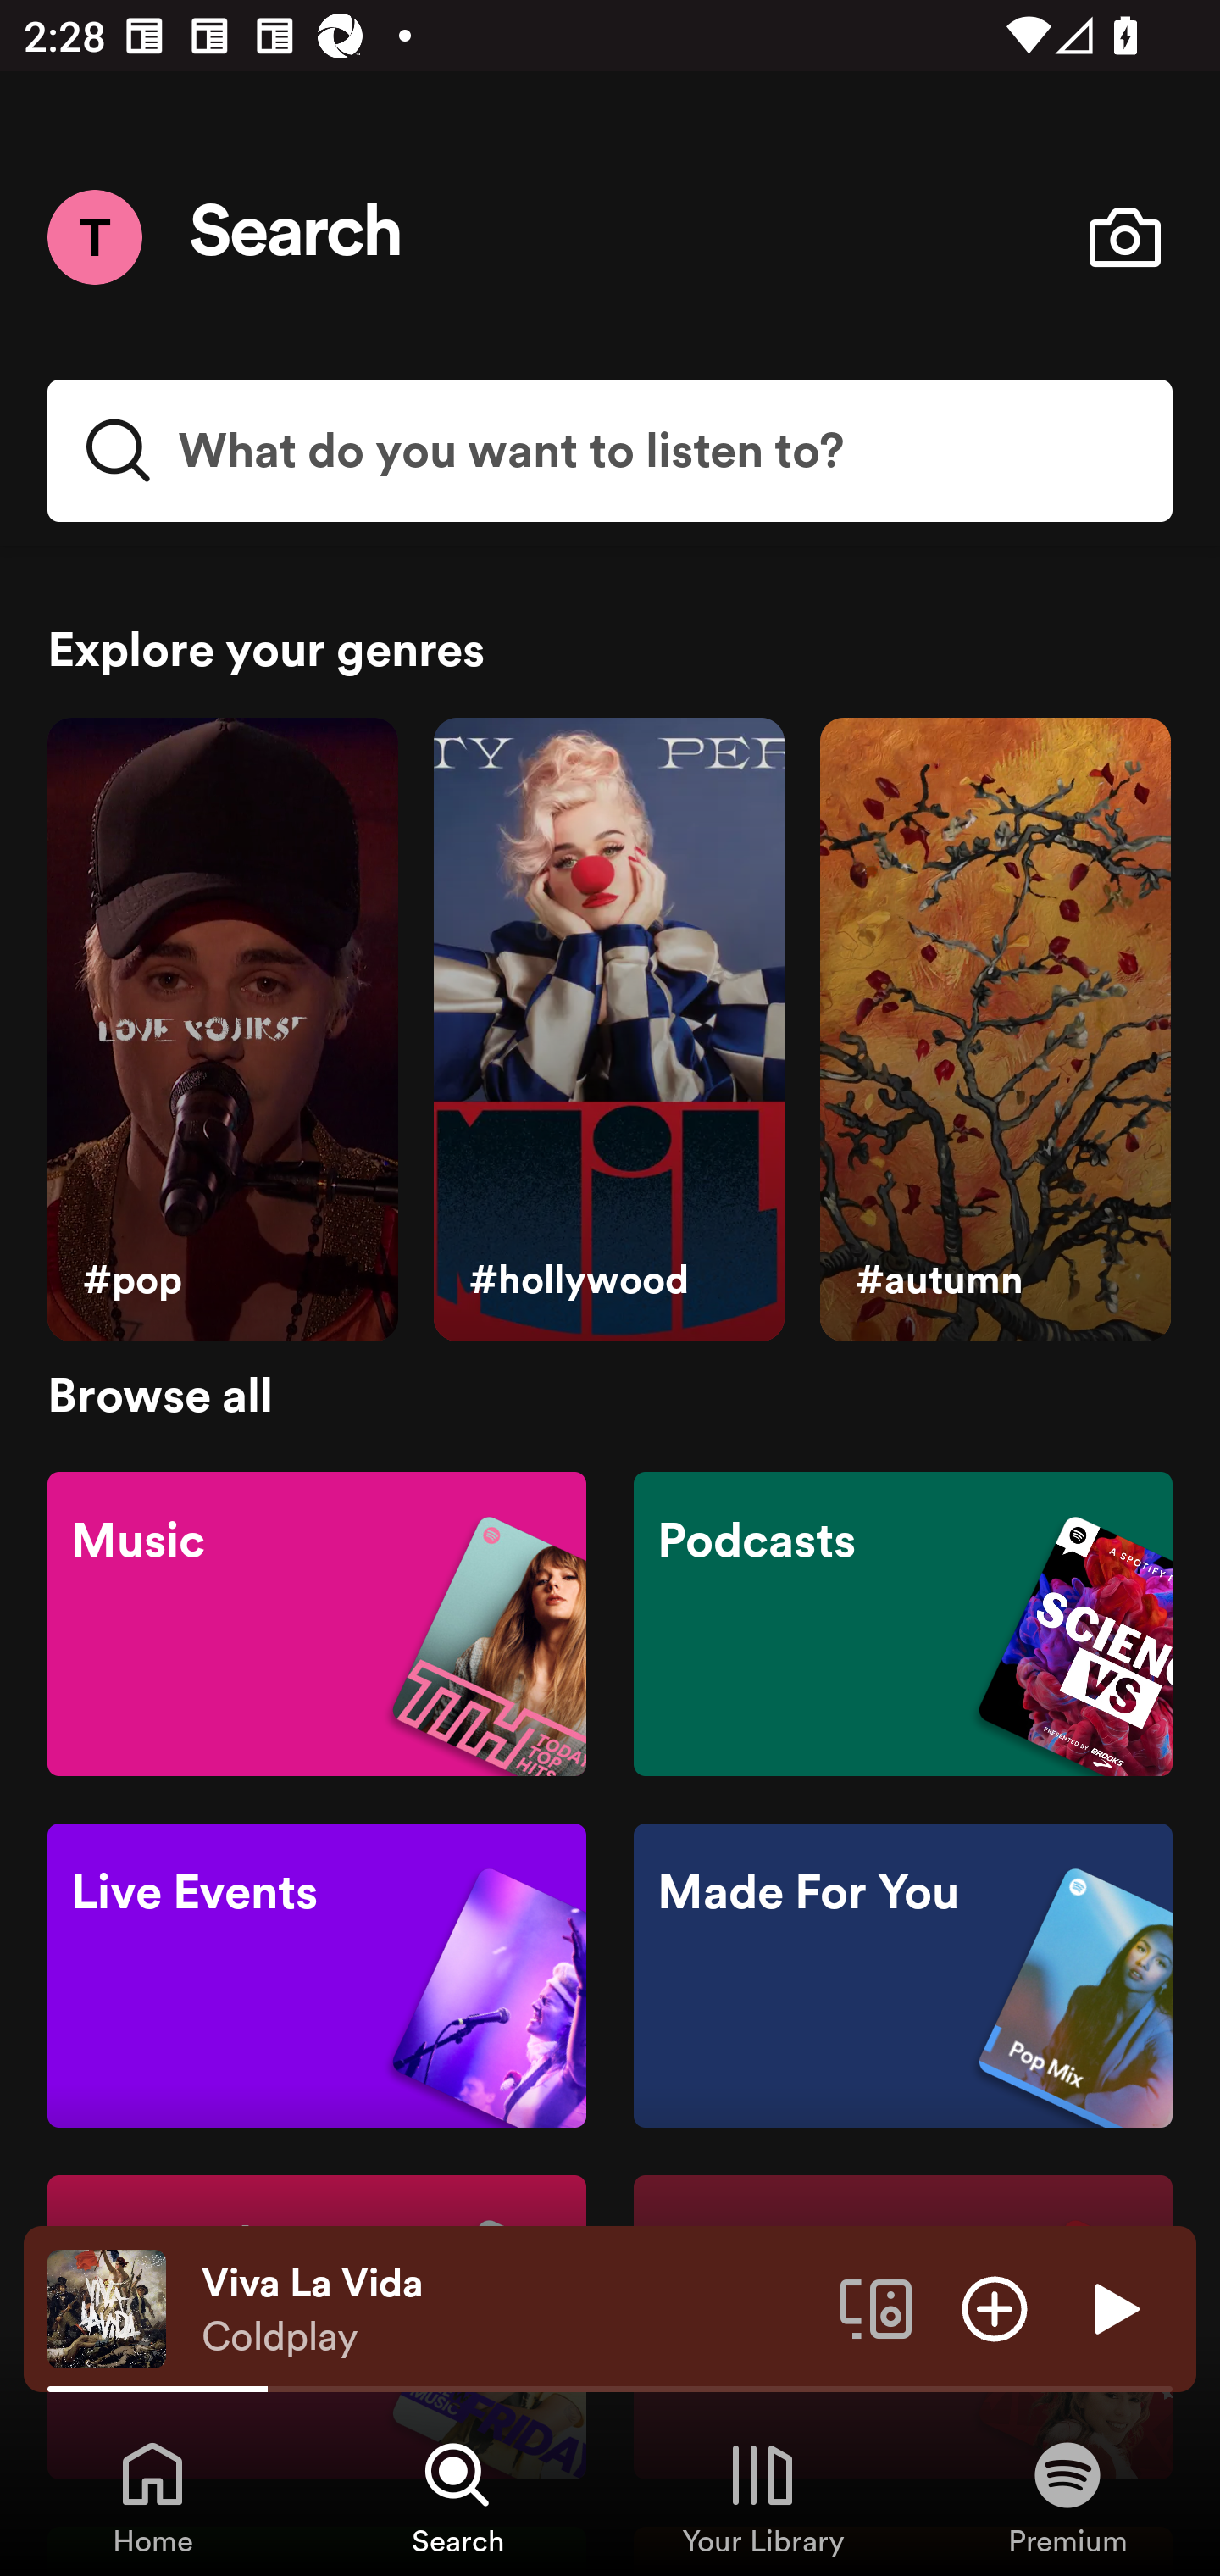 The image size is (1220, 2576). Describe the element at coordinates (222, 1030) in the screenshot. I see `#pop` at that location.